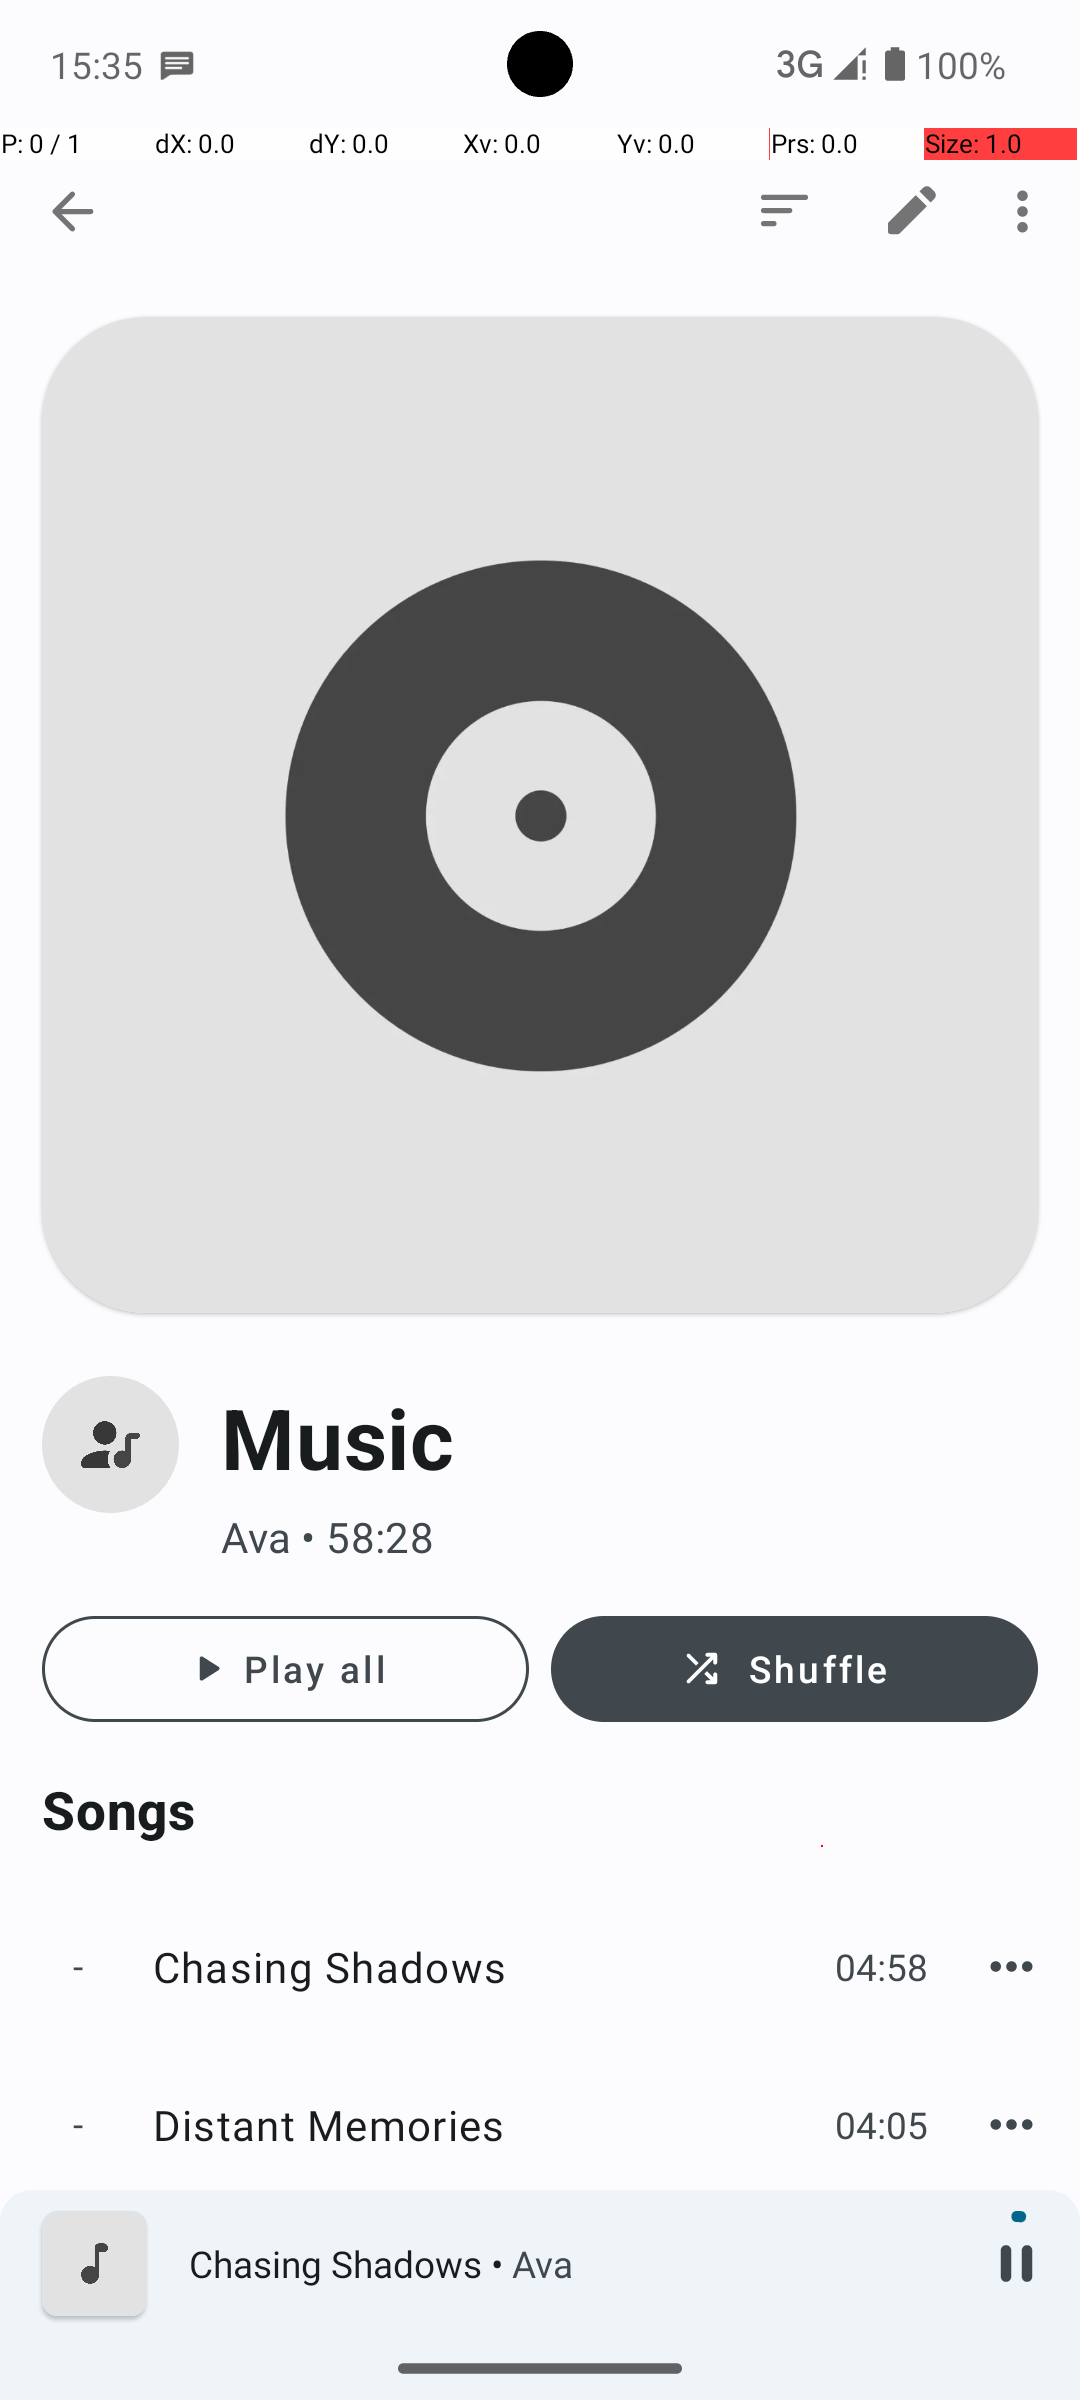 The width and height of the screenshot is (1080, 2400). Describe the element at coordinates (483, 2228) in the screenshot. I see `Distant Memories` at that location.